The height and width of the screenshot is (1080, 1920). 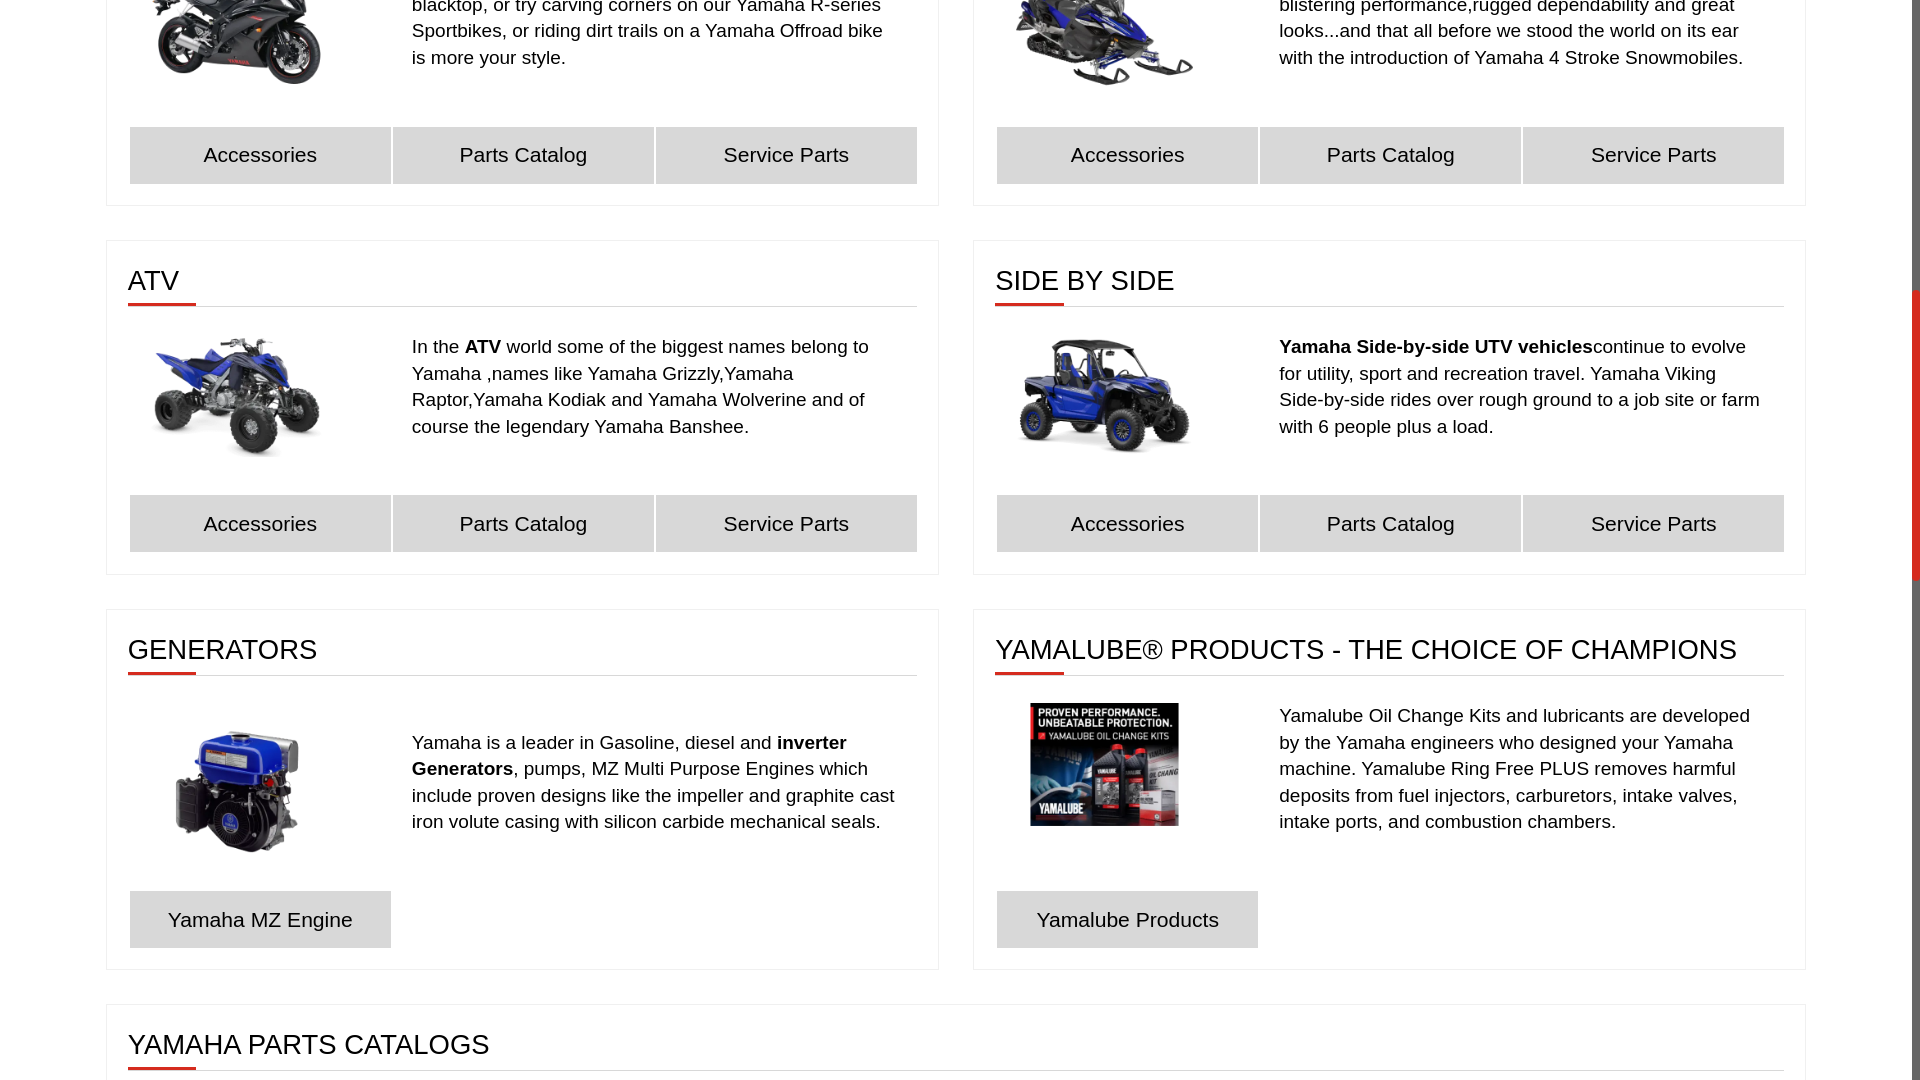 I want to click on Service Parts, so click(x=786, y=522).